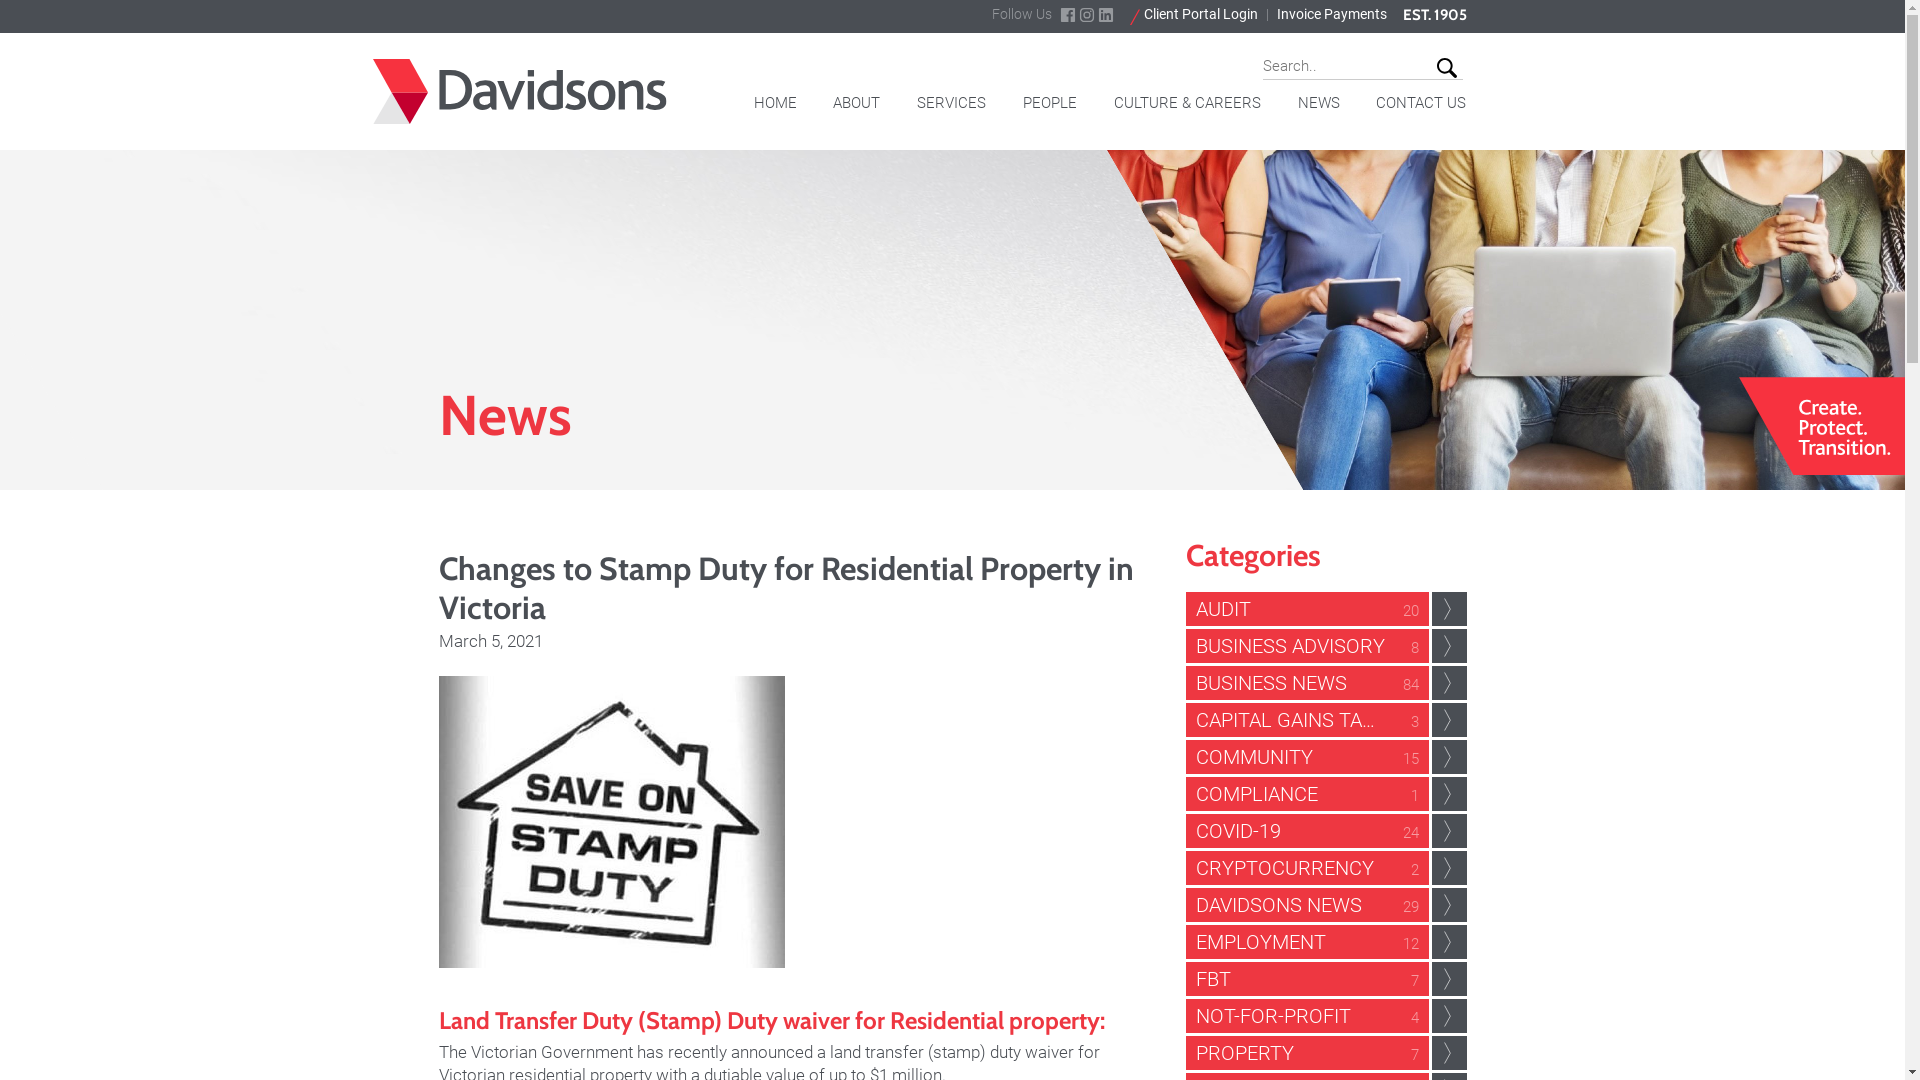 This screenshot has width=1920, height=1080. I want to click on CONTACT US, so click(1421, 109).